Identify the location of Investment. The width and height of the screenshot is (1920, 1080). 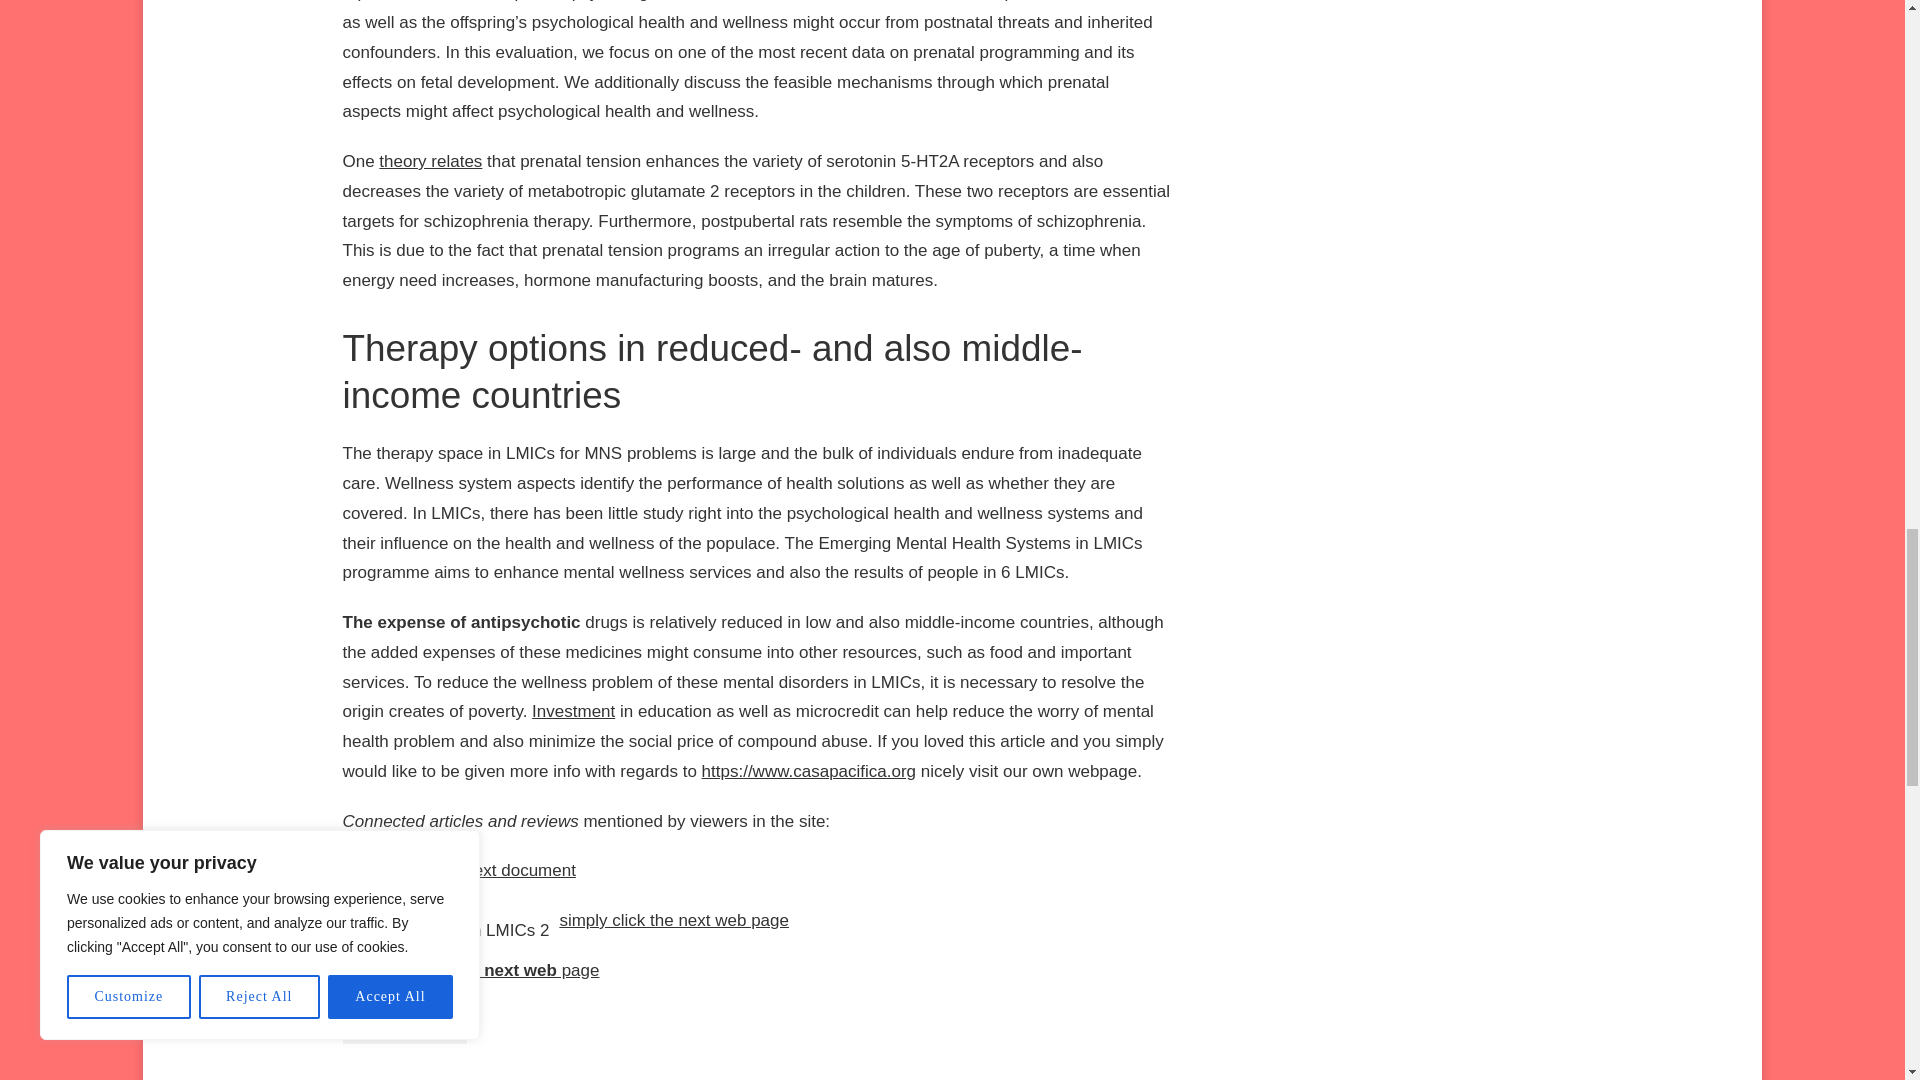
(572, 712).